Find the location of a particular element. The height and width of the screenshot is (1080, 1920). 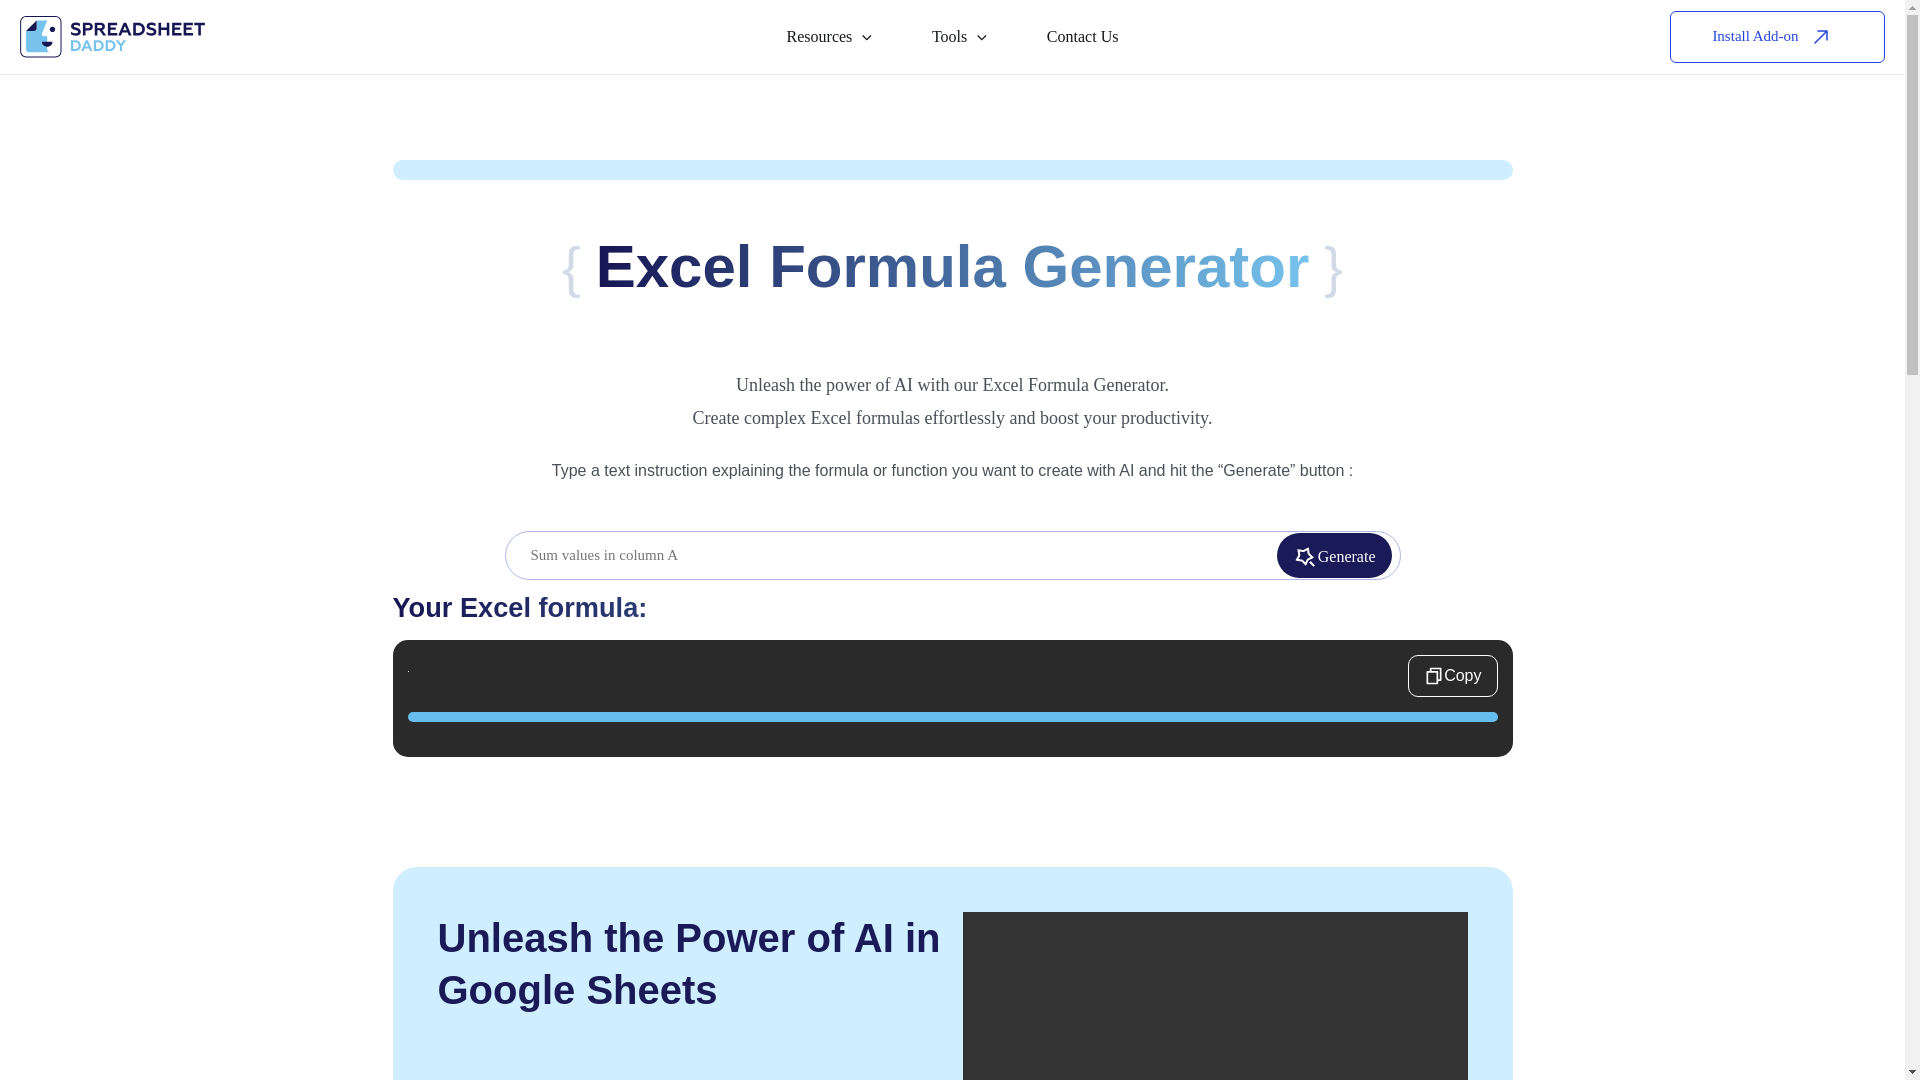

Contact Us is located at coordinates (1082, 36).